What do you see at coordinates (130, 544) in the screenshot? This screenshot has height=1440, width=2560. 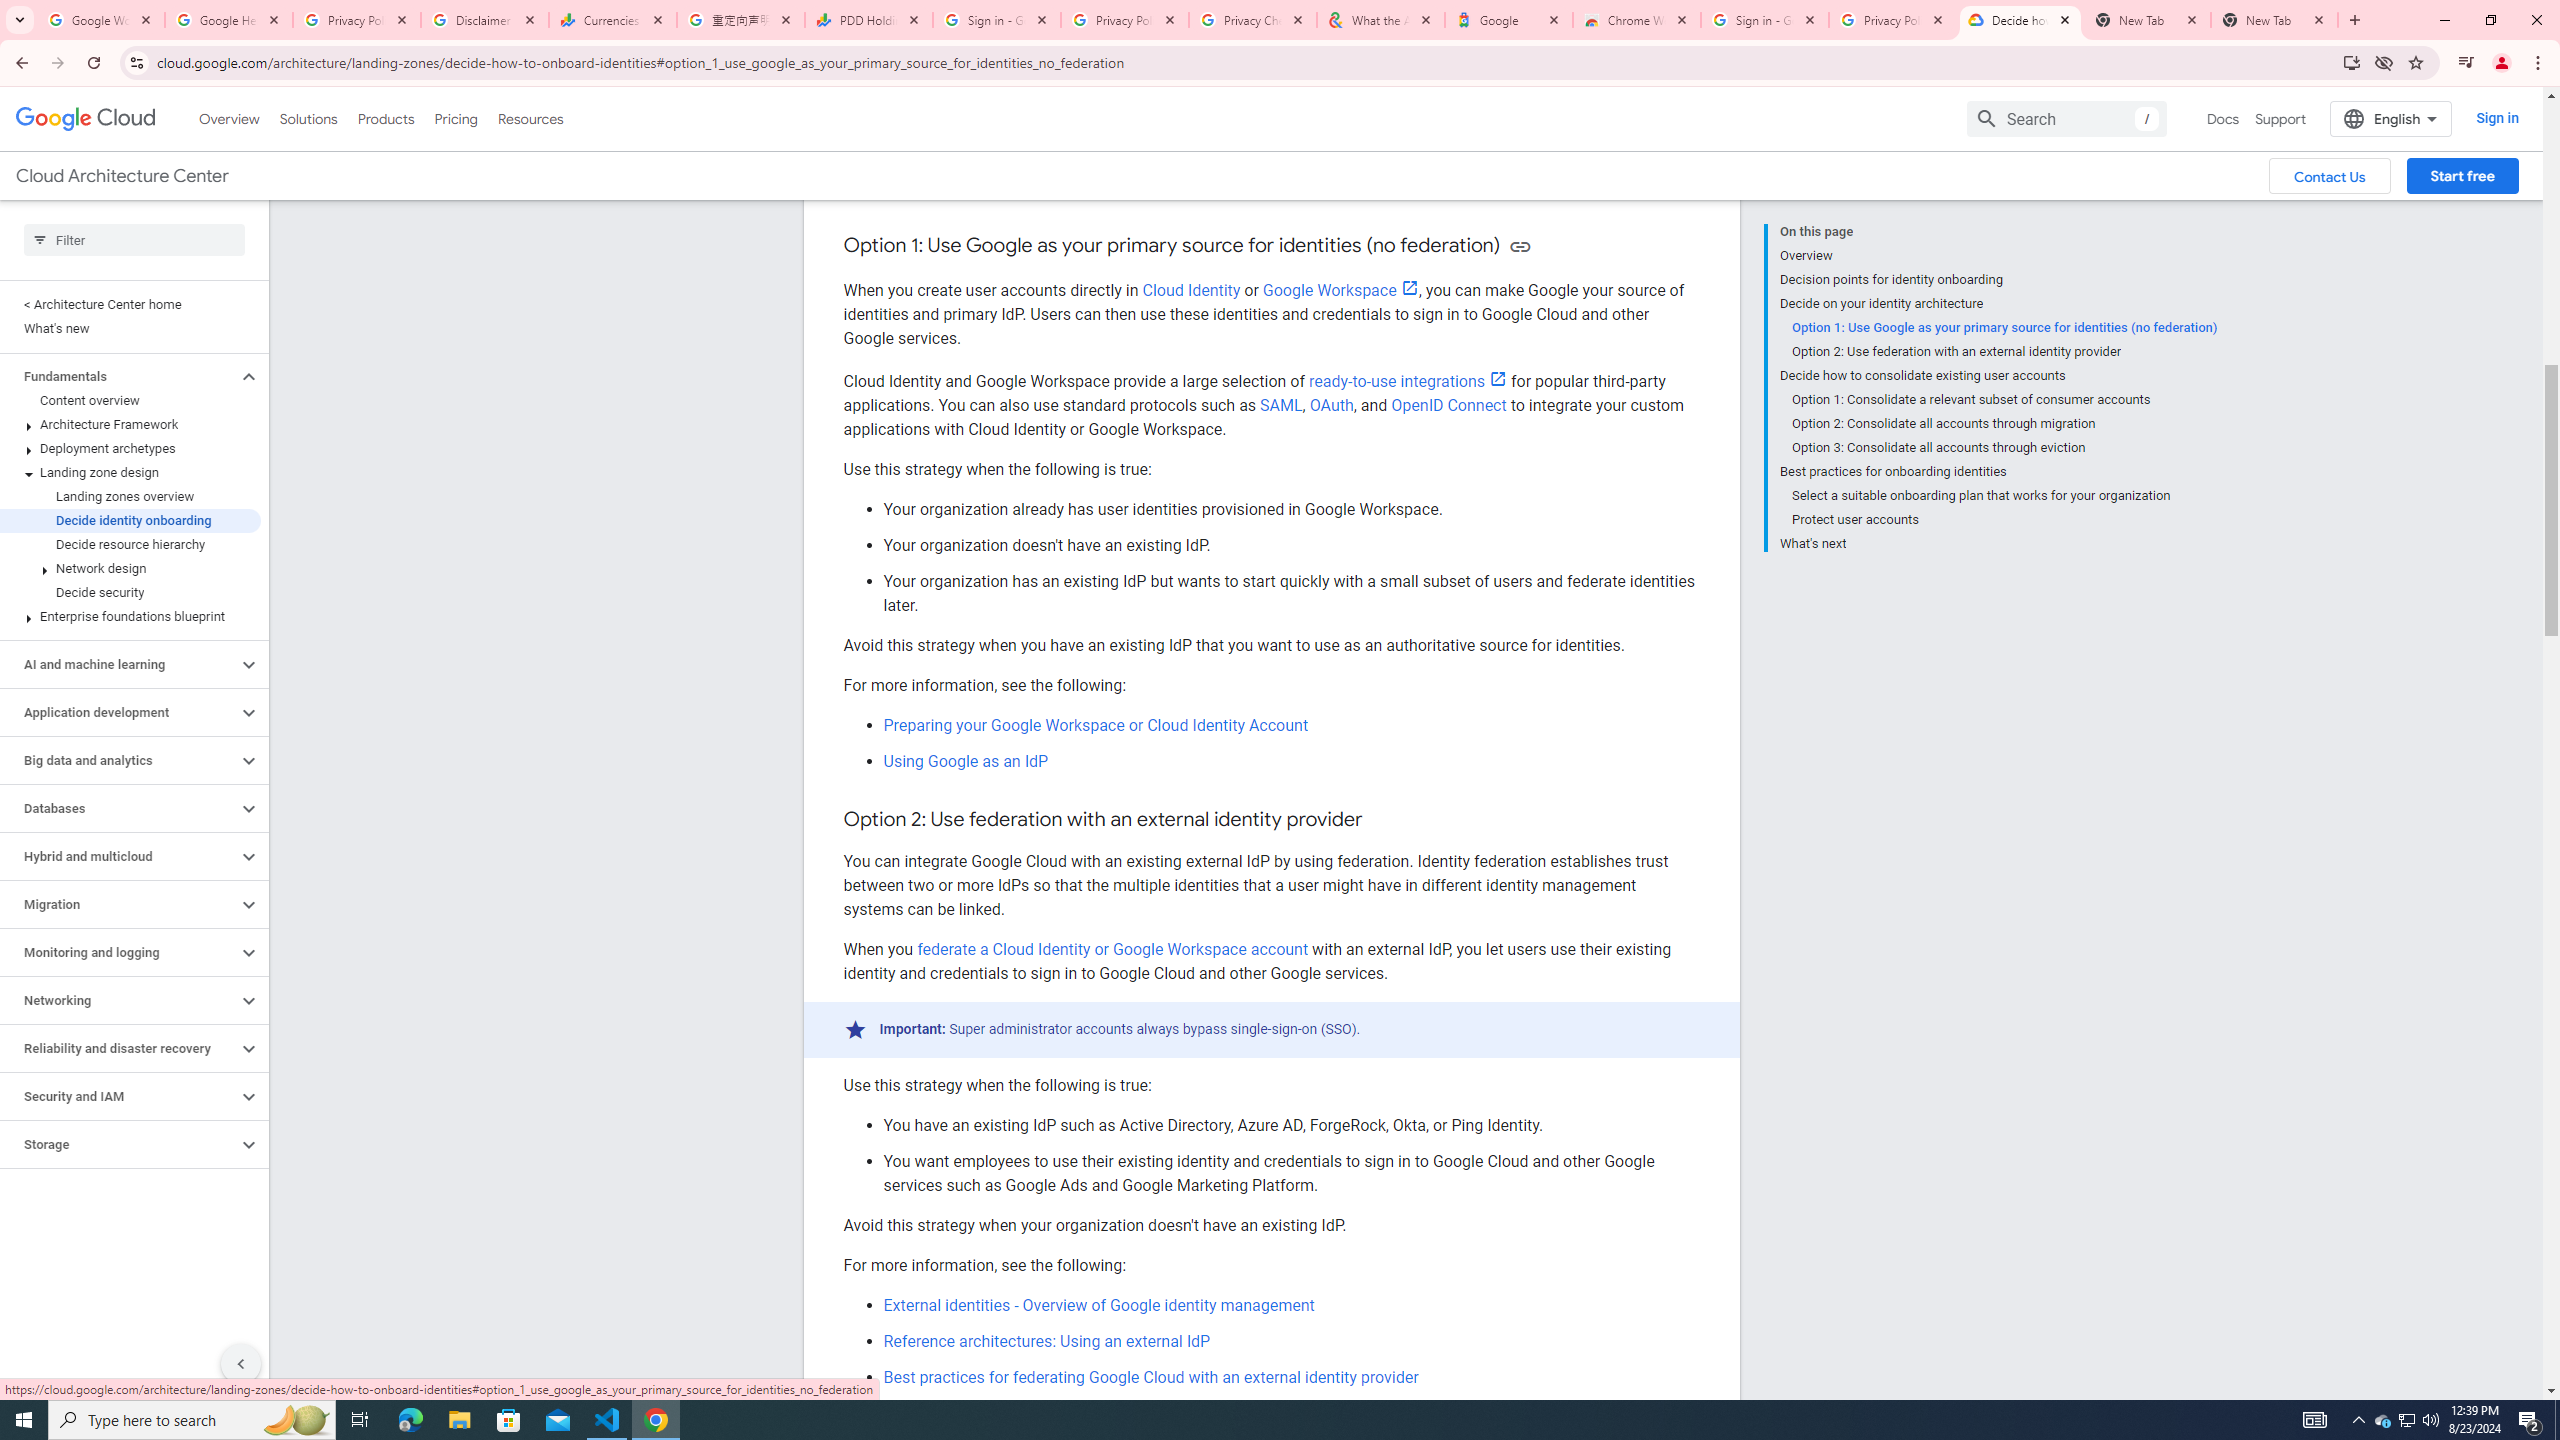 I see `Decide resource hierarchy` at bounding box center [130, 544].